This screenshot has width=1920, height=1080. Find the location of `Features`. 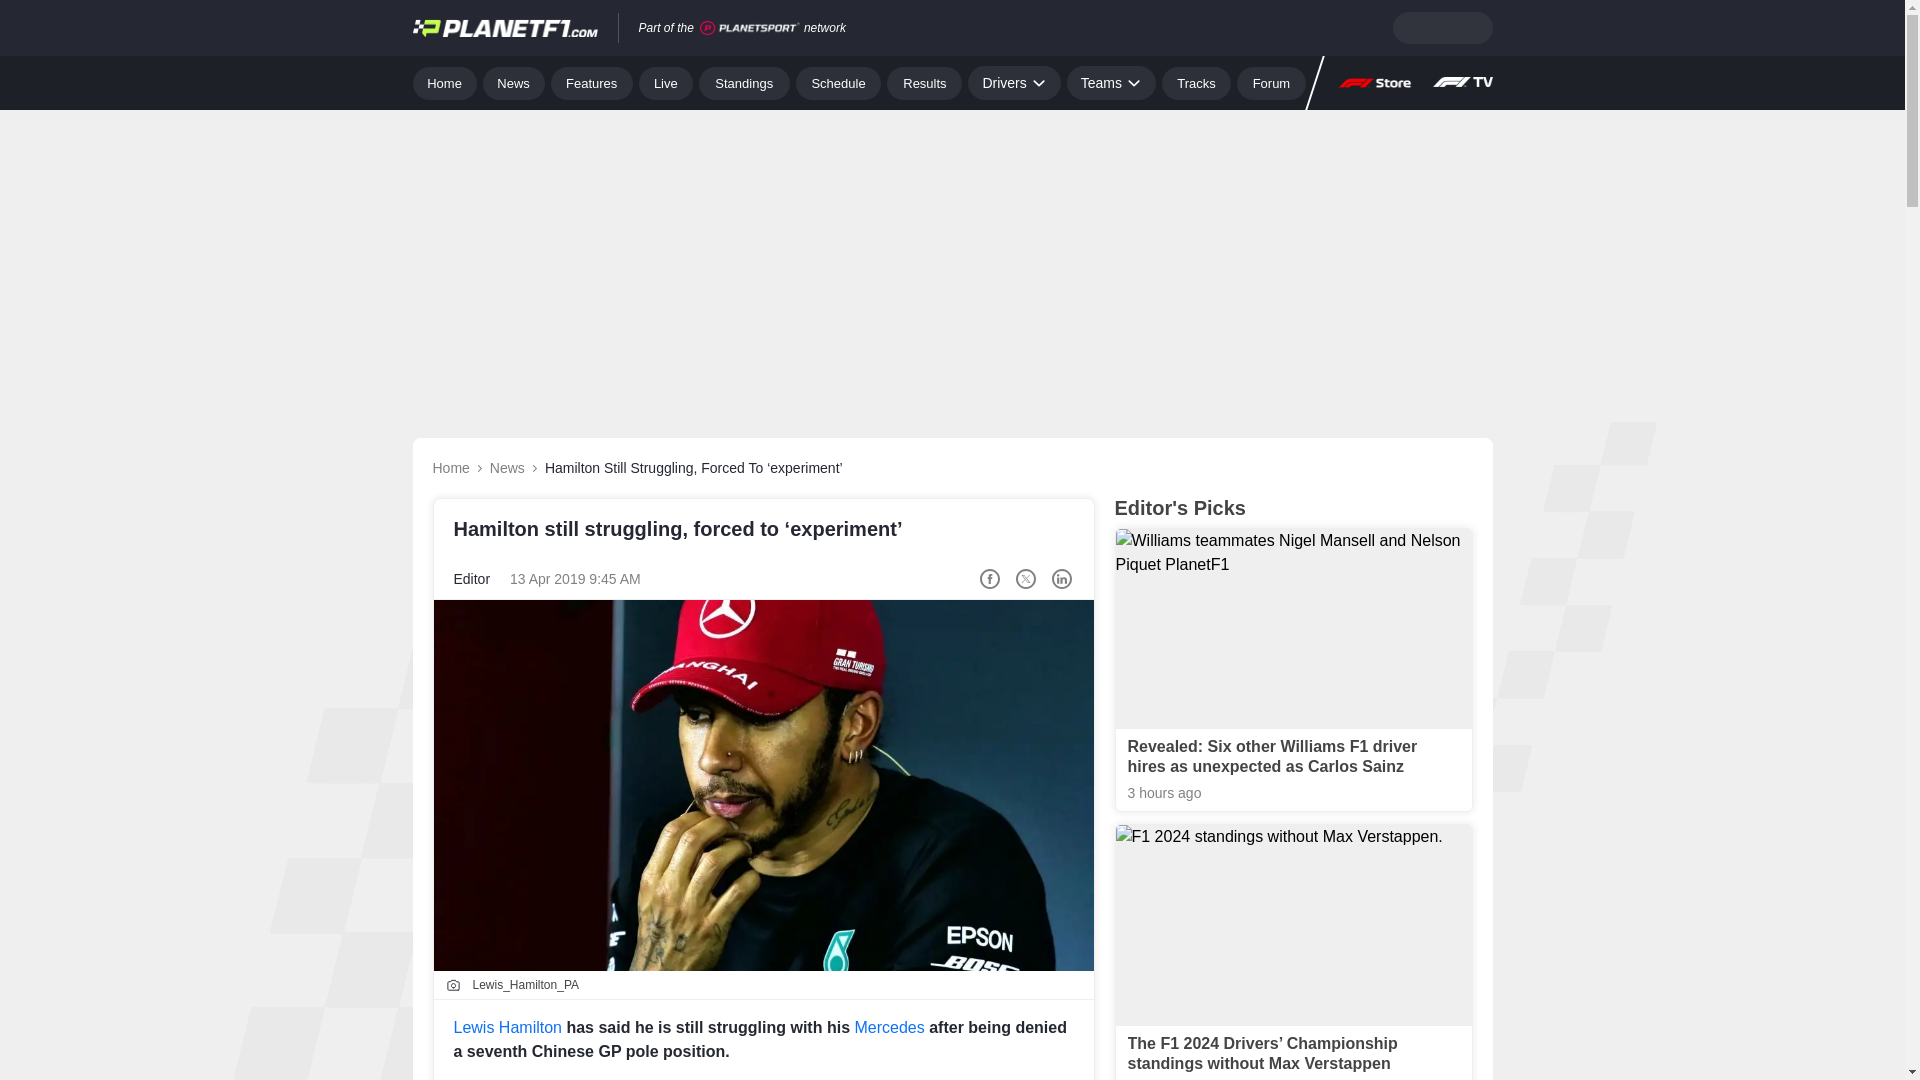

Features is located at coordinates (592, 82).